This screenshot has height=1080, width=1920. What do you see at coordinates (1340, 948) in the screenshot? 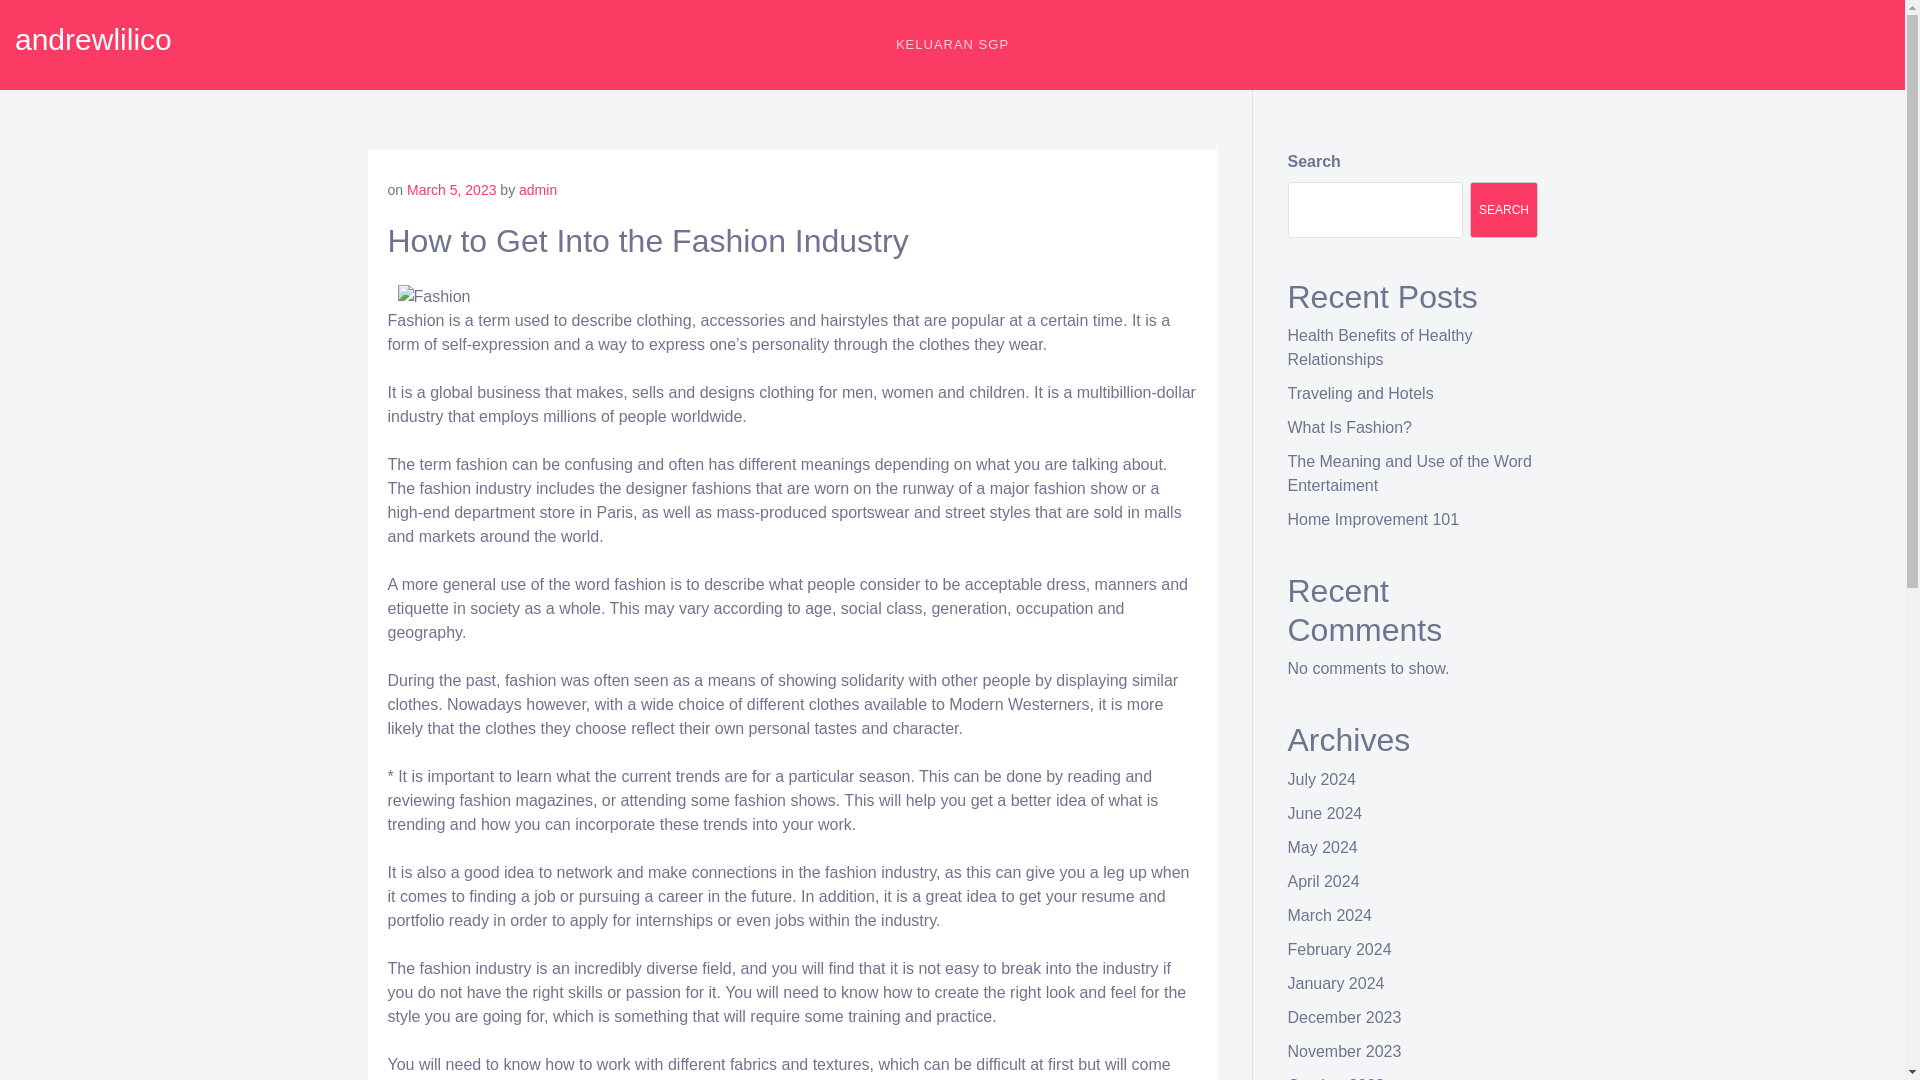
I see `February 2024` at bounding box center [1340, 948].